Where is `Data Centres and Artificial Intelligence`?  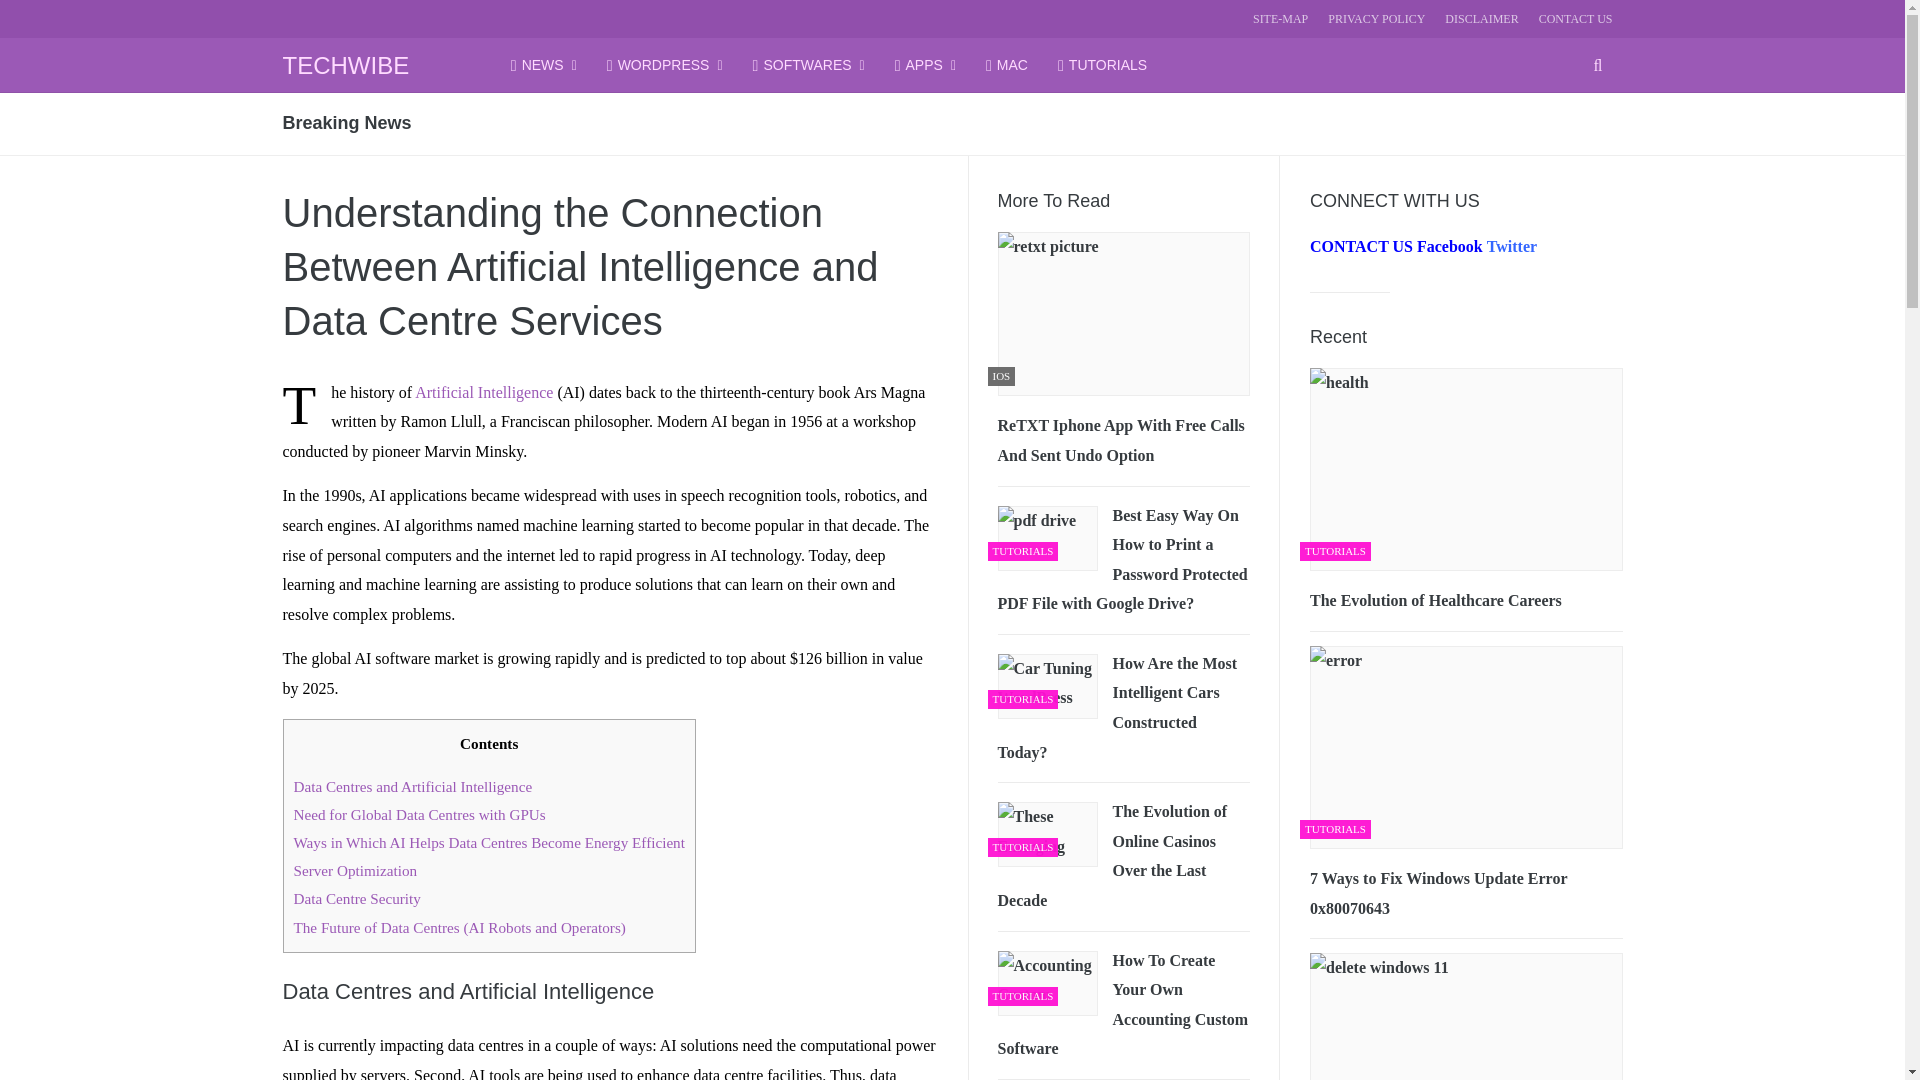 Data Centres and Artificial Intelligence is located at coordinates (413, 786).